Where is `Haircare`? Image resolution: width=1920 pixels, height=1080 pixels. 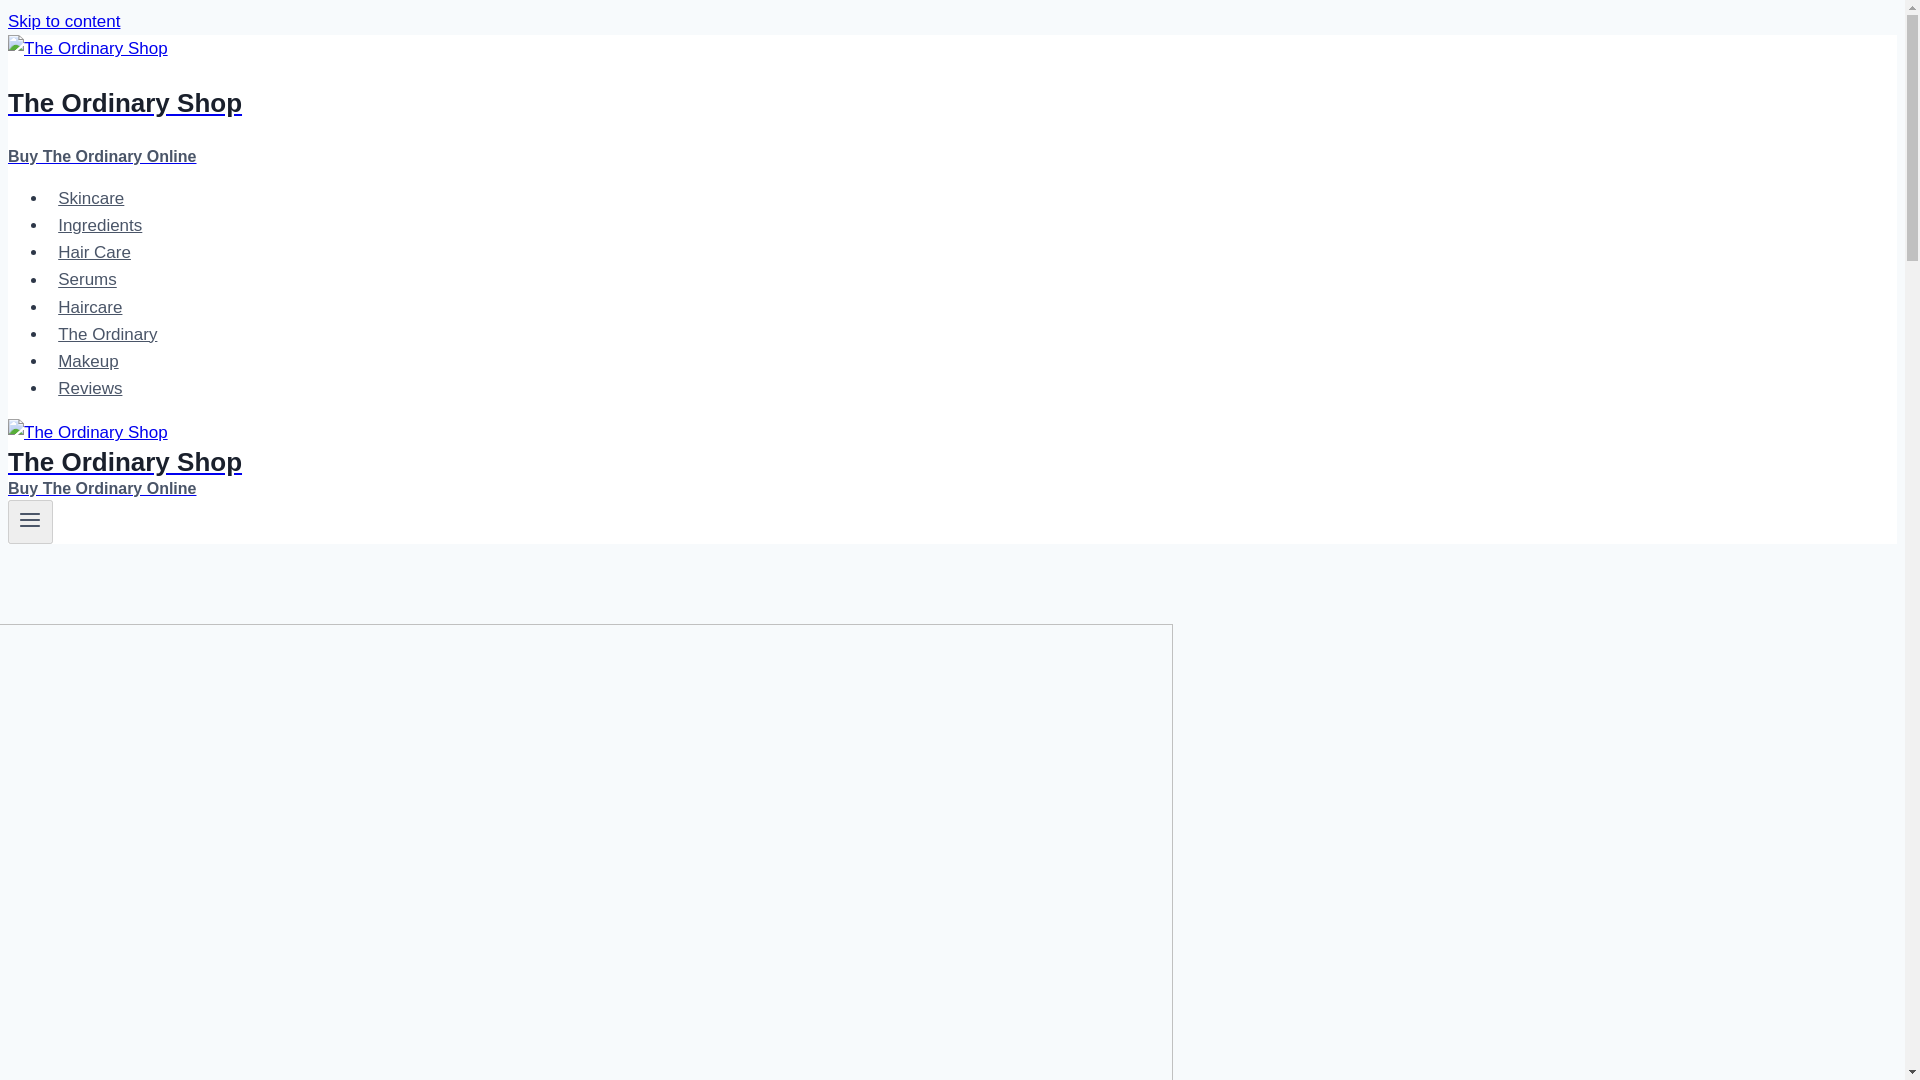 Haircare is located at coordinates (90, 308).